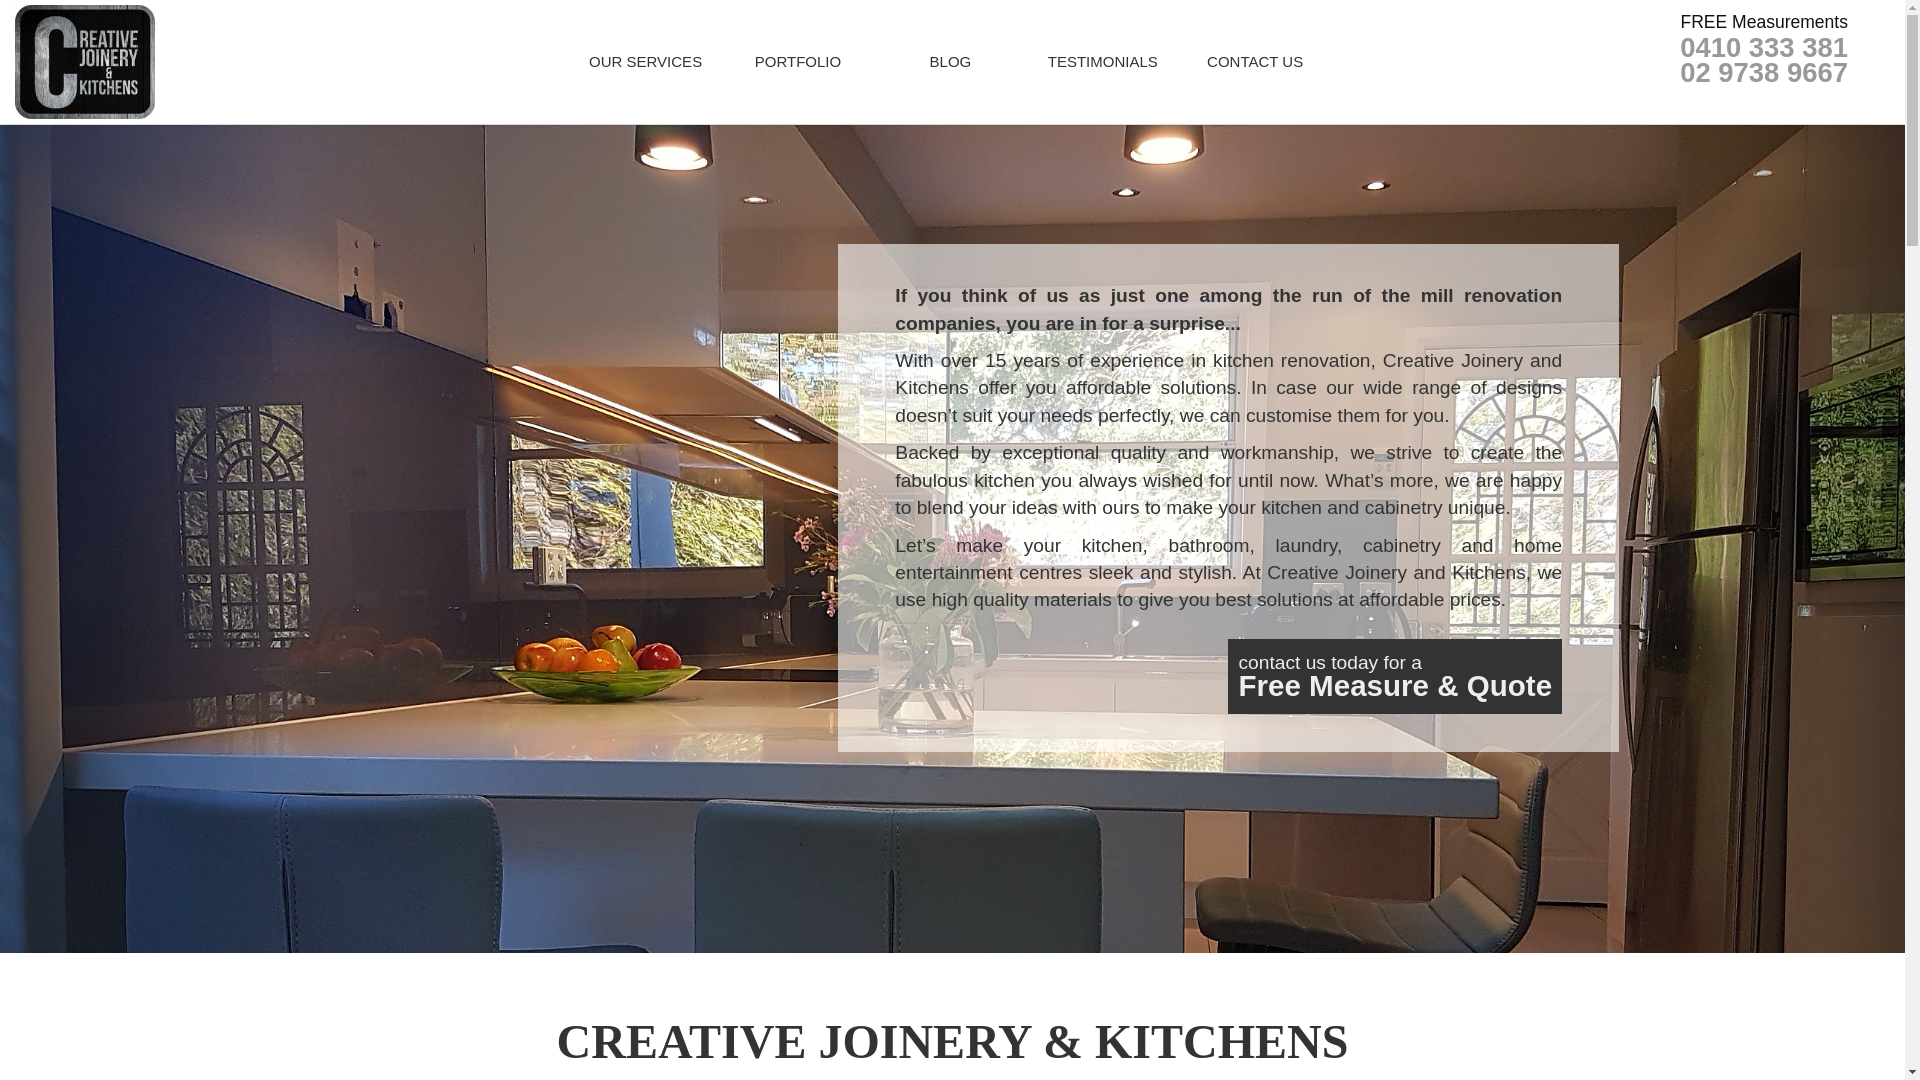 The image size is (1920, 1080). Describe the element at coordinates (1103, 62) in the screenshot. I see `TESTIMONIALS` at that location.